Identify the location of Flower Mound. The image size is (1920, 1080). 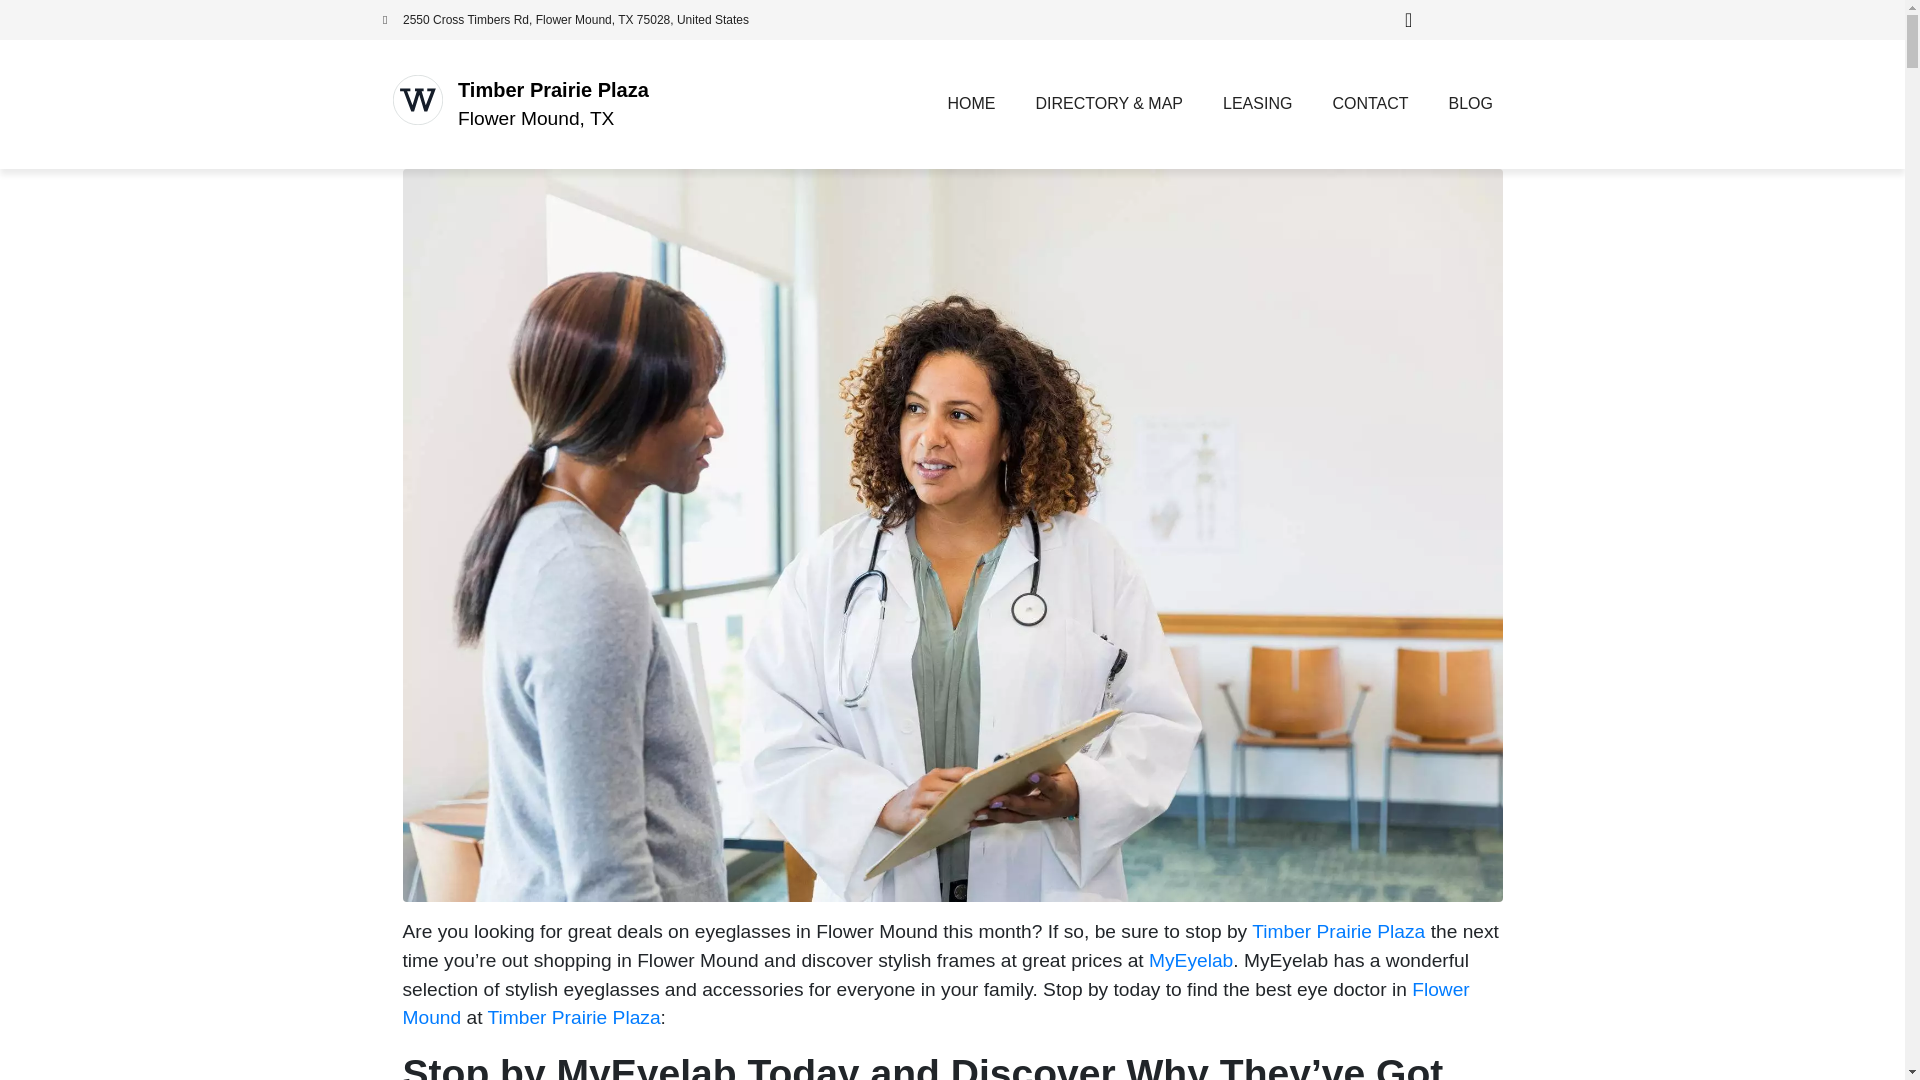
(934, 1004).